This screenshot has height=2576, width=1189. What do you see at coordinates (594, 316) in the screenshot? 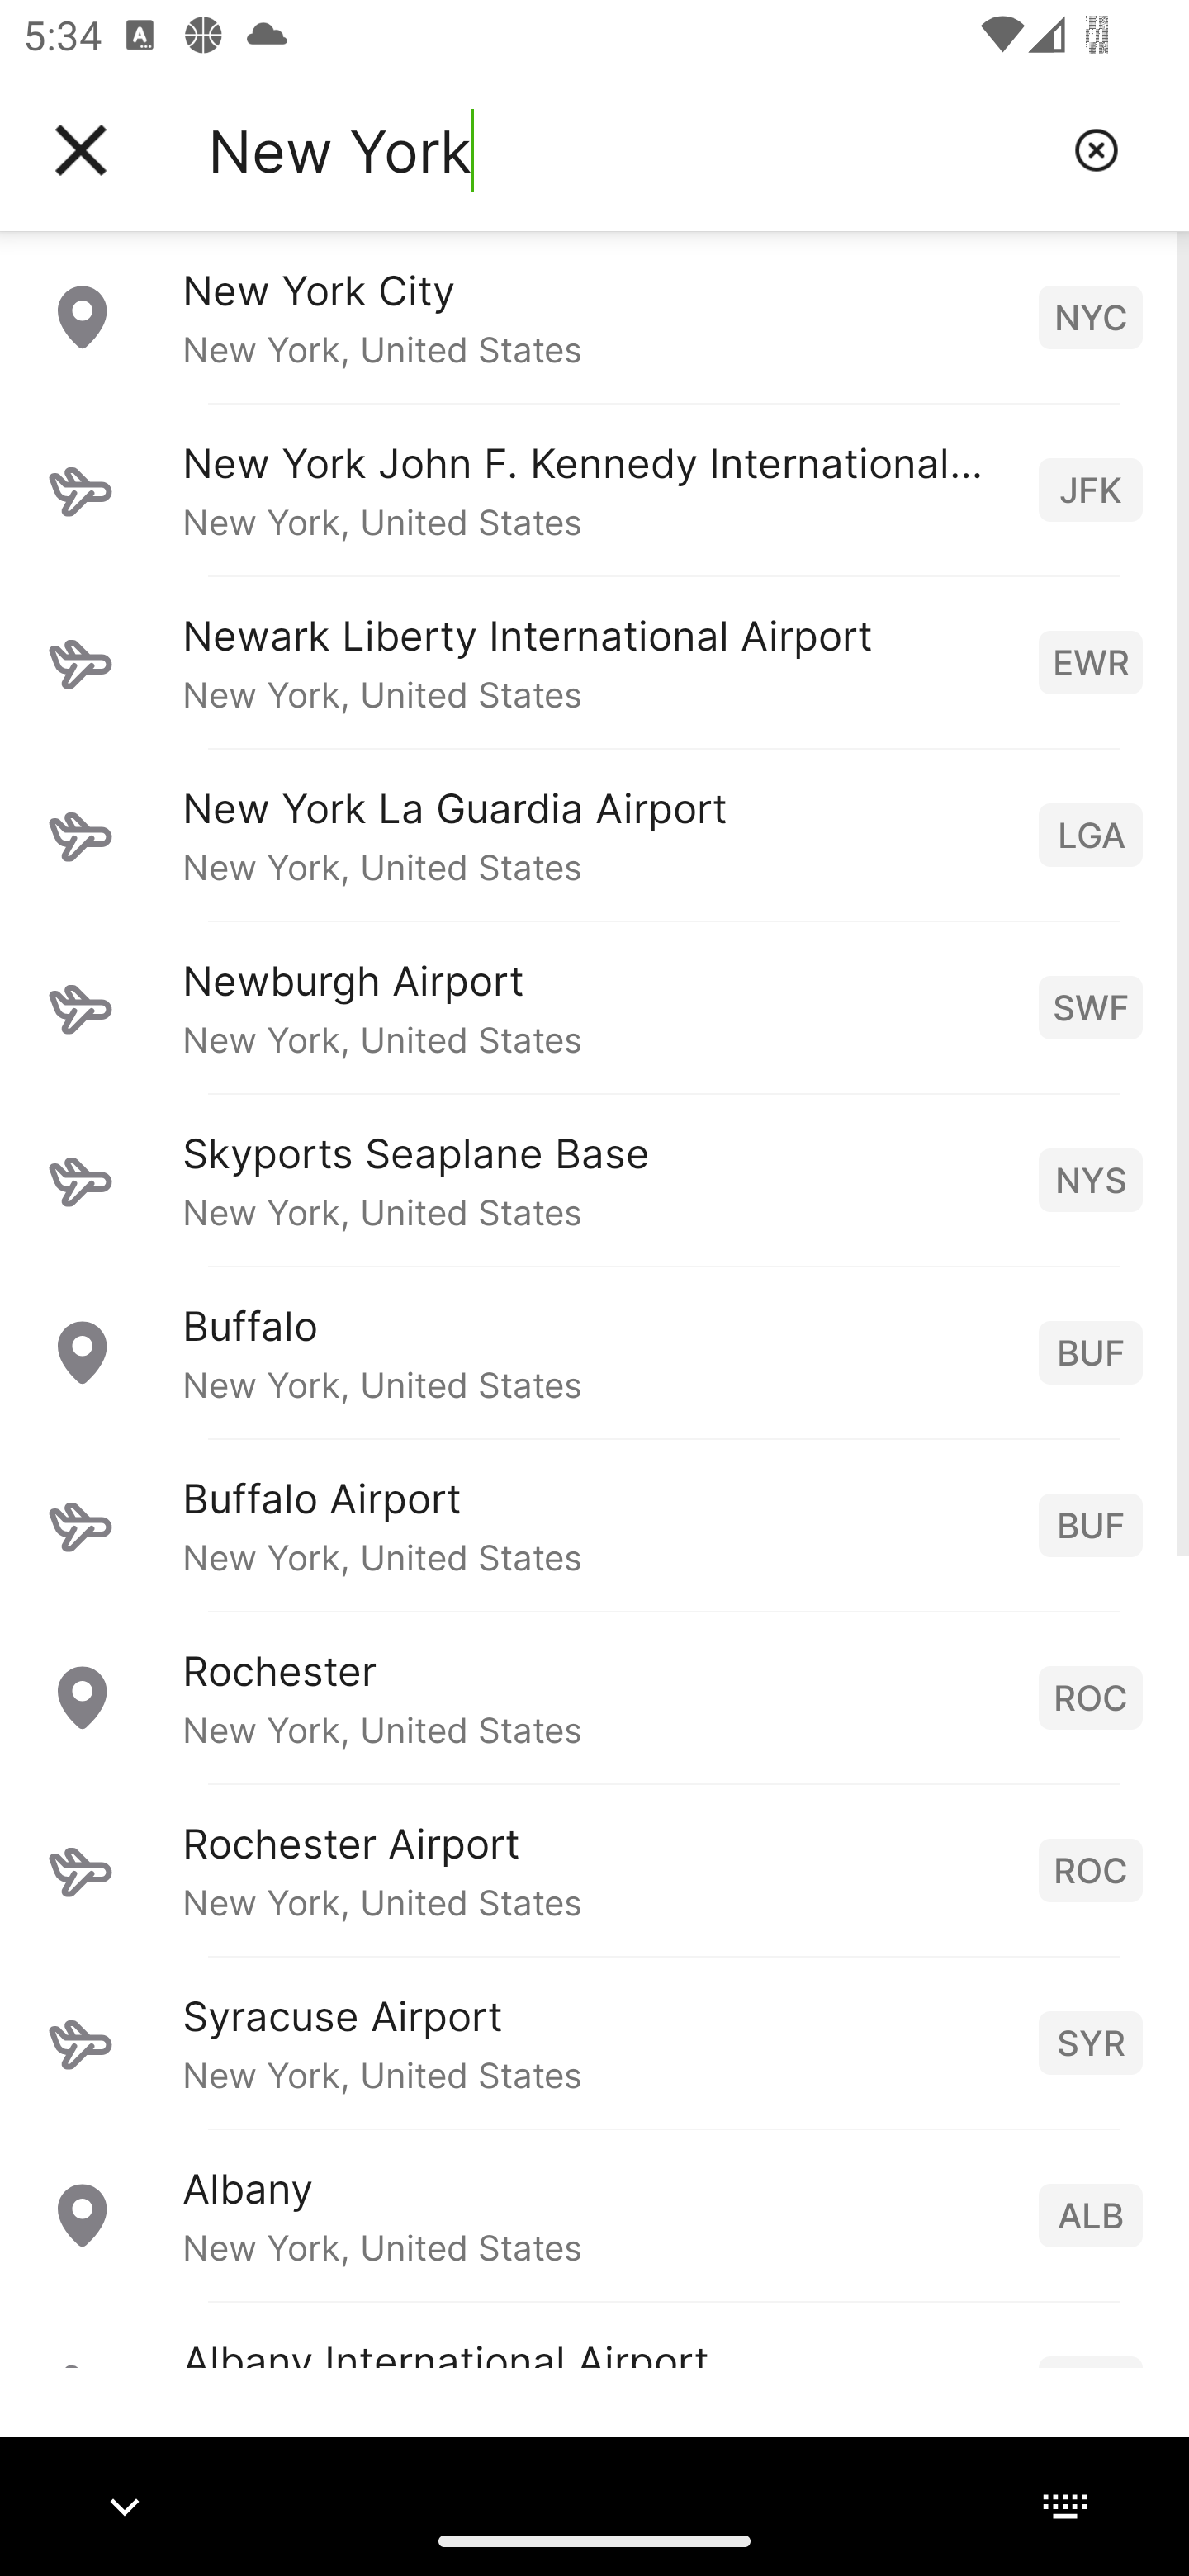
I see `New York City New York, United States NYC` at bounding box center [594, 316].